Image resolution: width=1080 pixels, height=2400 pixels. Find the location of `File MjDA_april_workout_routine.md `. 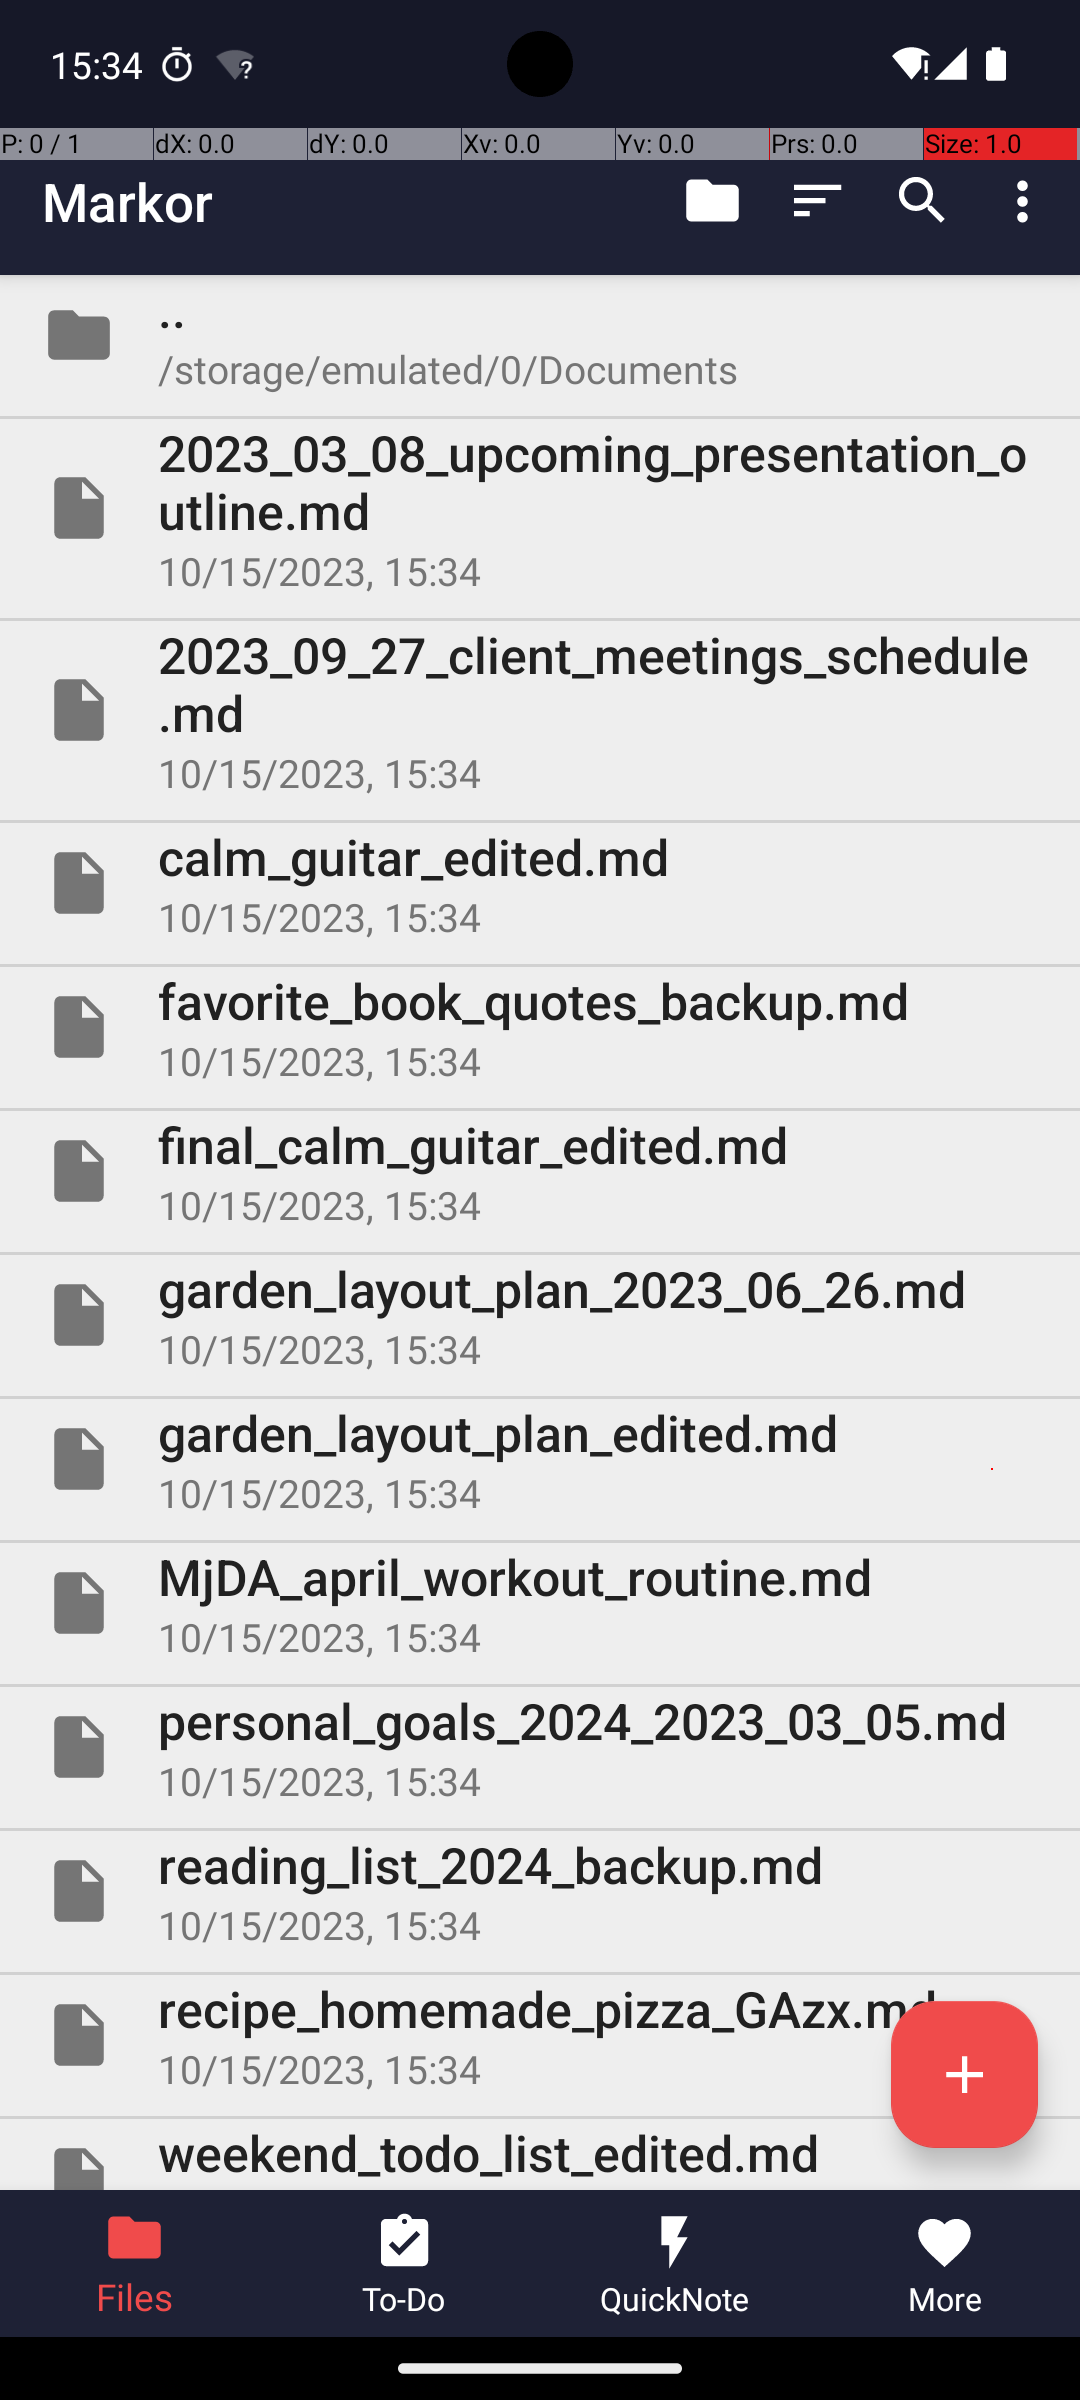

File MjDA_april_workout_routine.md  is located at coordinates (540, 1603).